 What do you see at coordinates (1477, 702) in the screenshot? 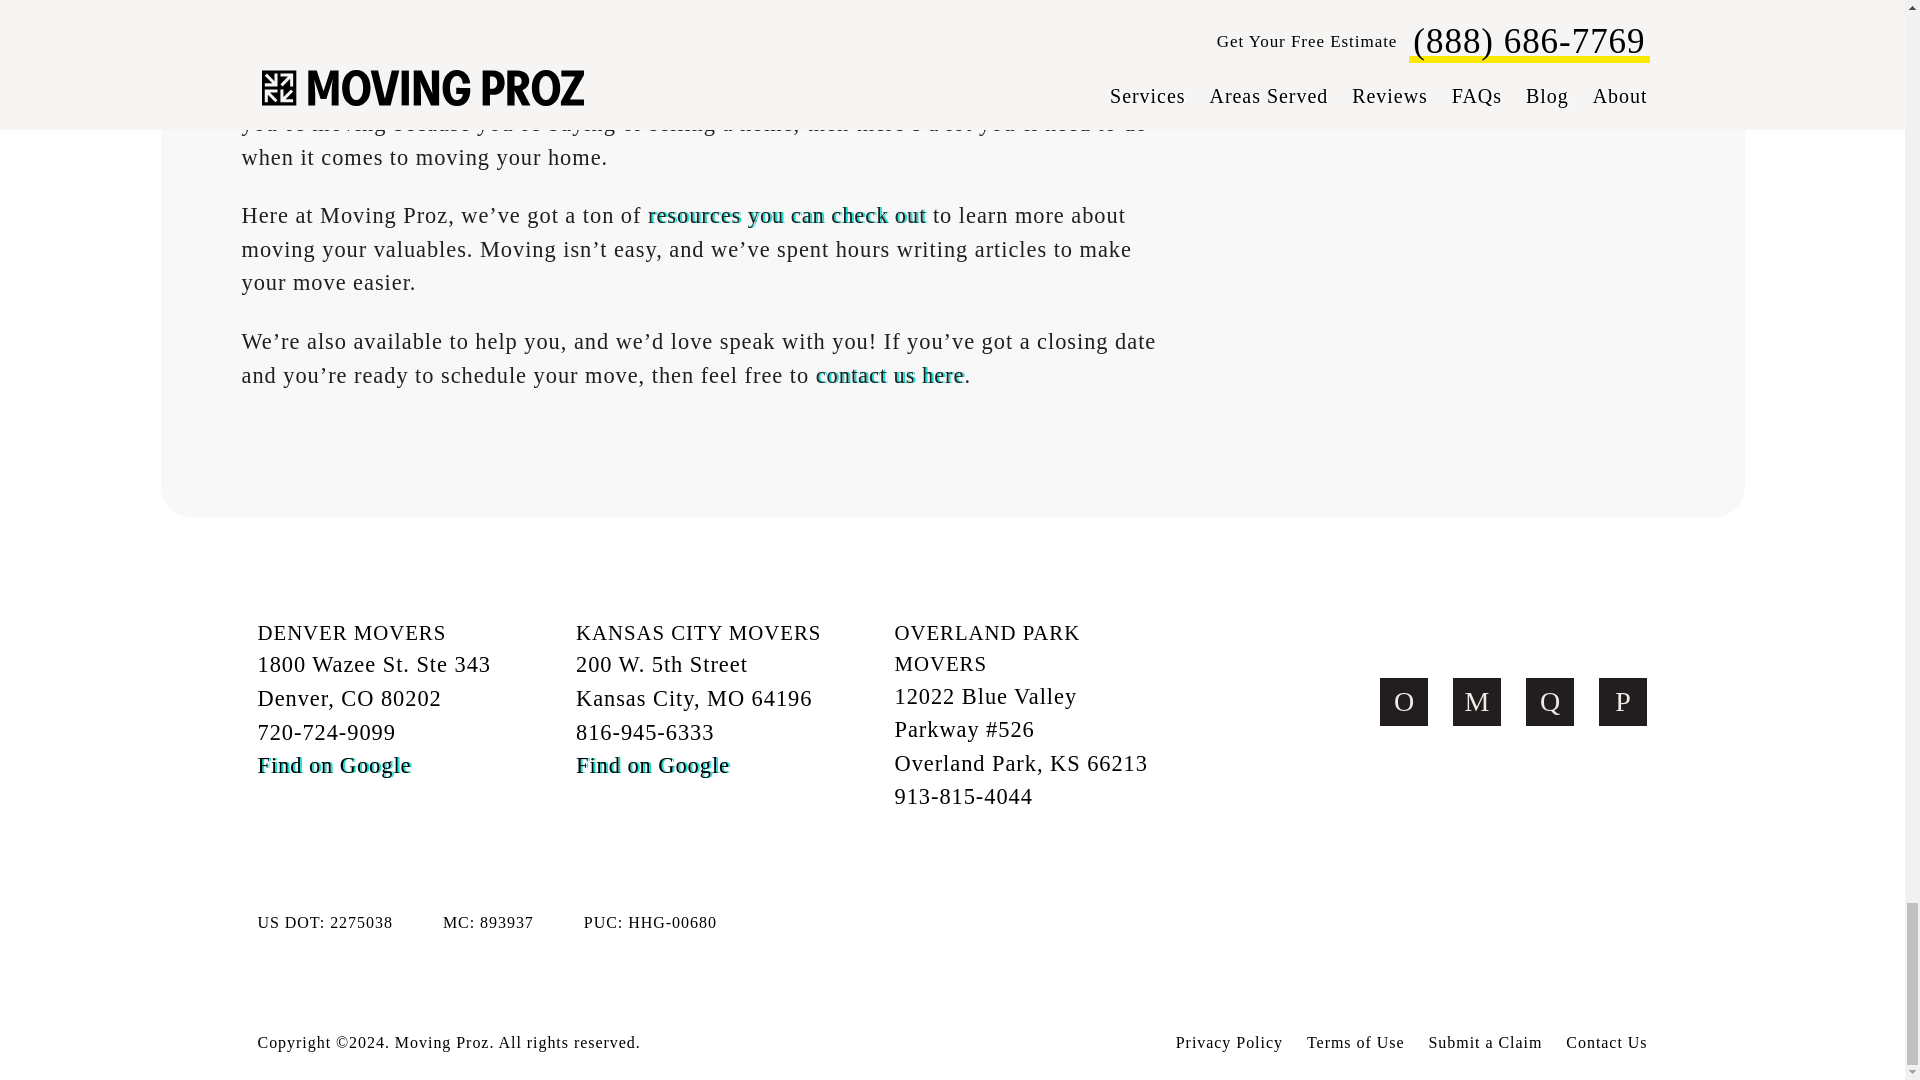
I see `Facebook` at bounding box center [1477, 702].